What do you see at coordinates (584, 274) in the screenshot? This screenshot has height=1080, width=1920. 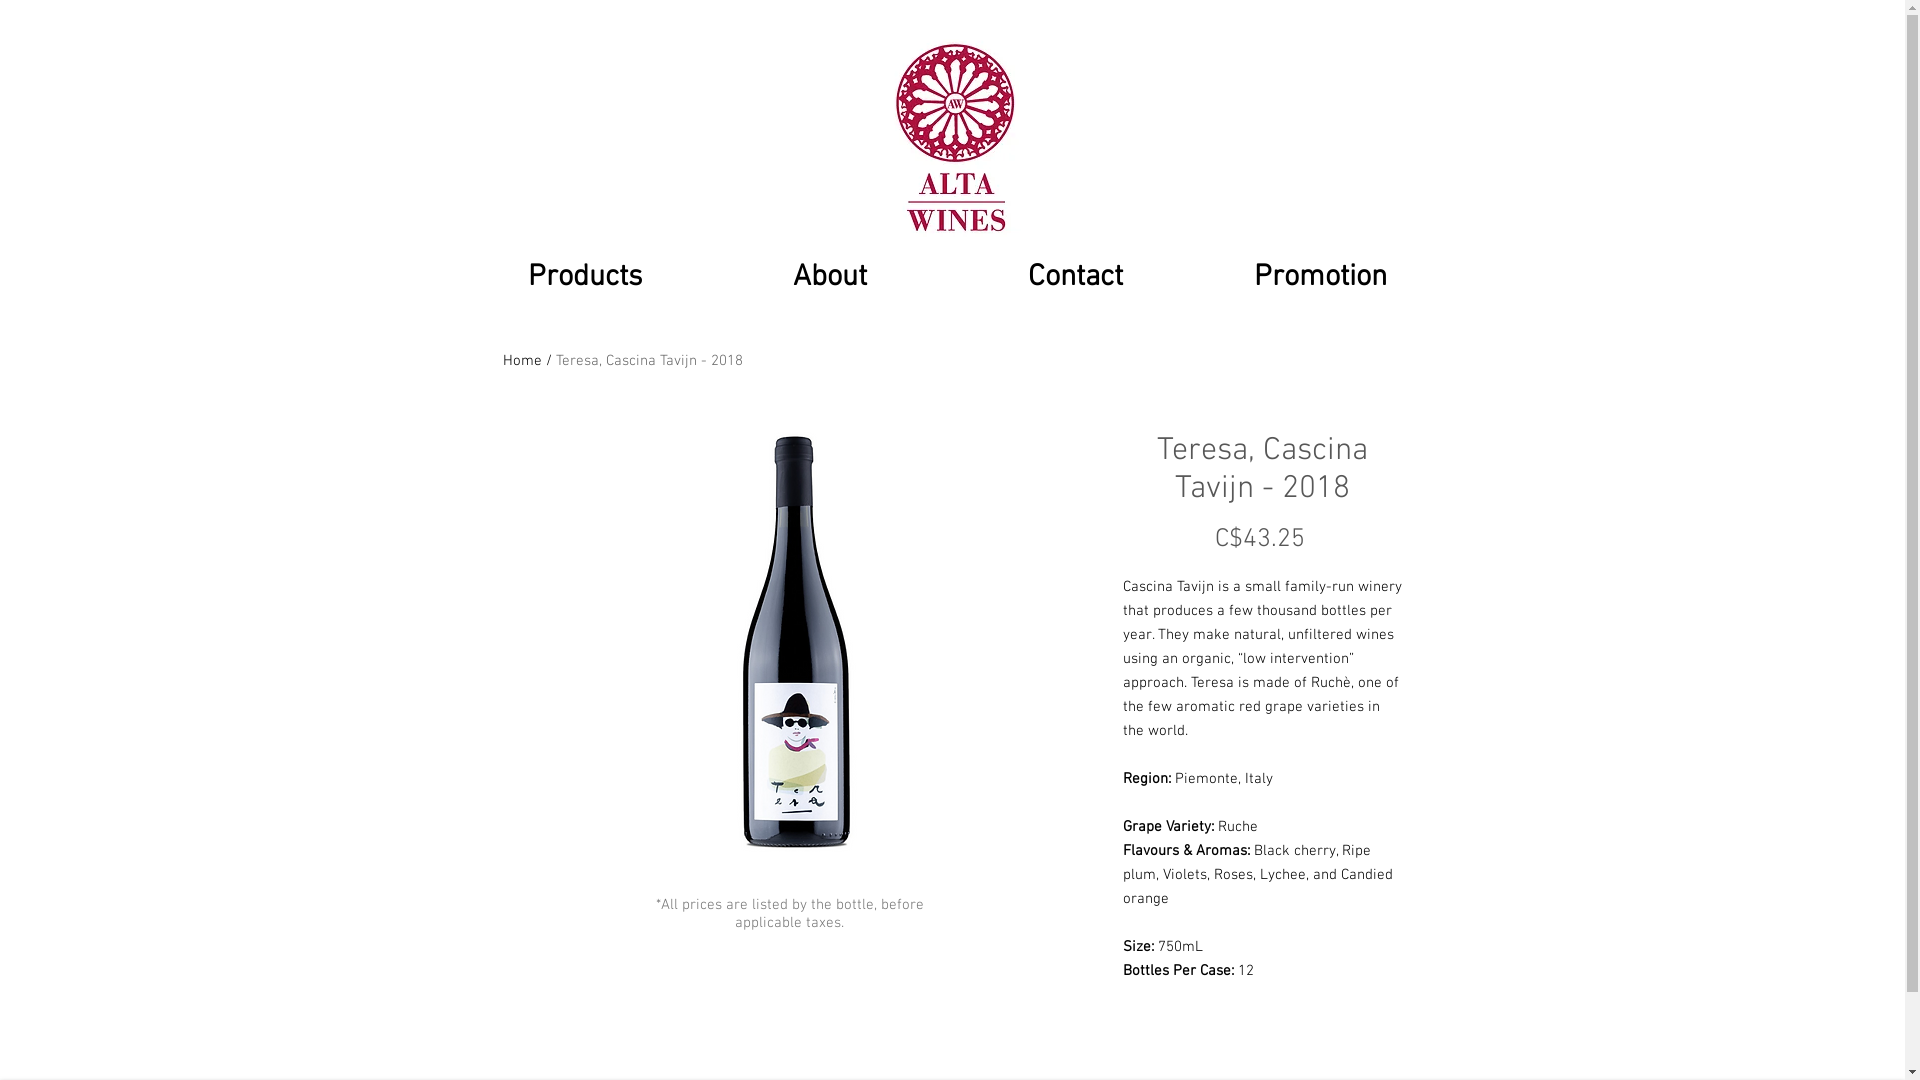 I see `Products` at bounding box center [584, 274].